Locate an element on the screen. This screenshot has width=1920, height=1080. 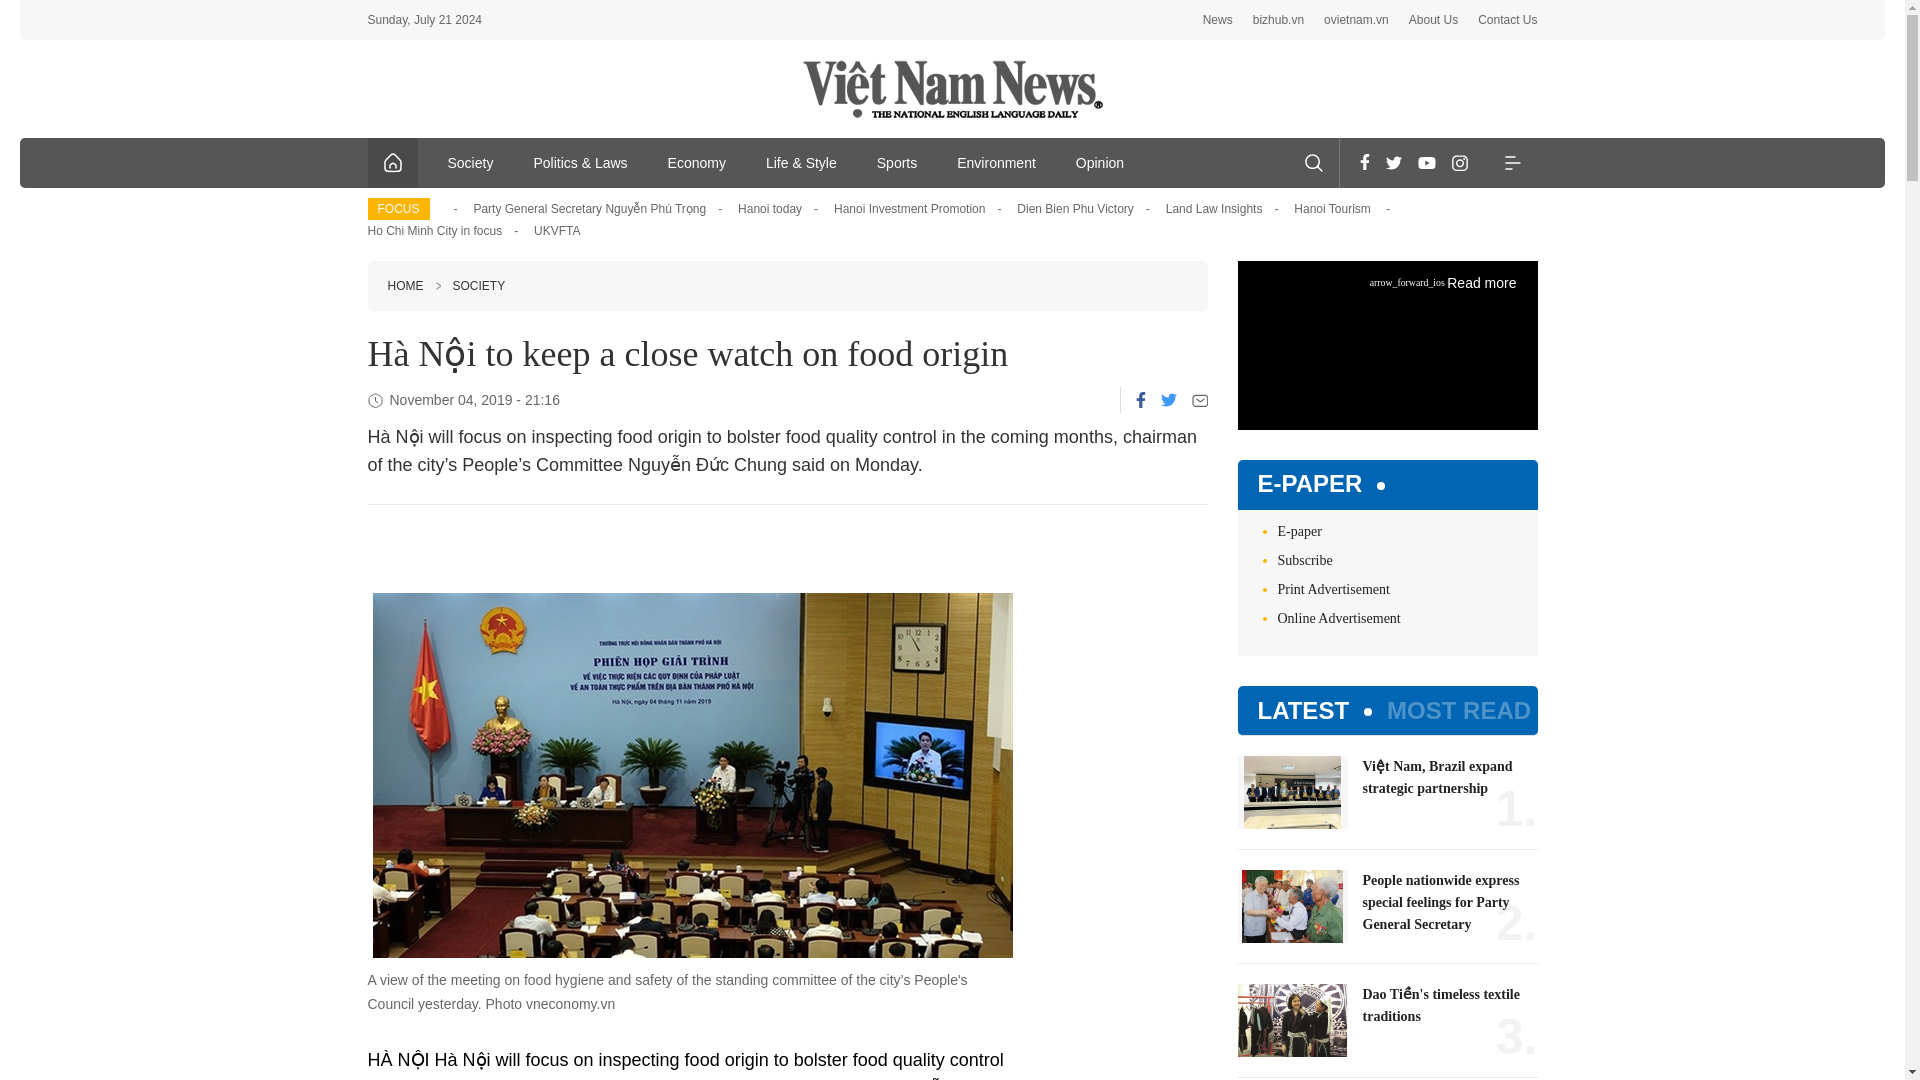
ovietnam.vn is located at coordinates (1356, 20).